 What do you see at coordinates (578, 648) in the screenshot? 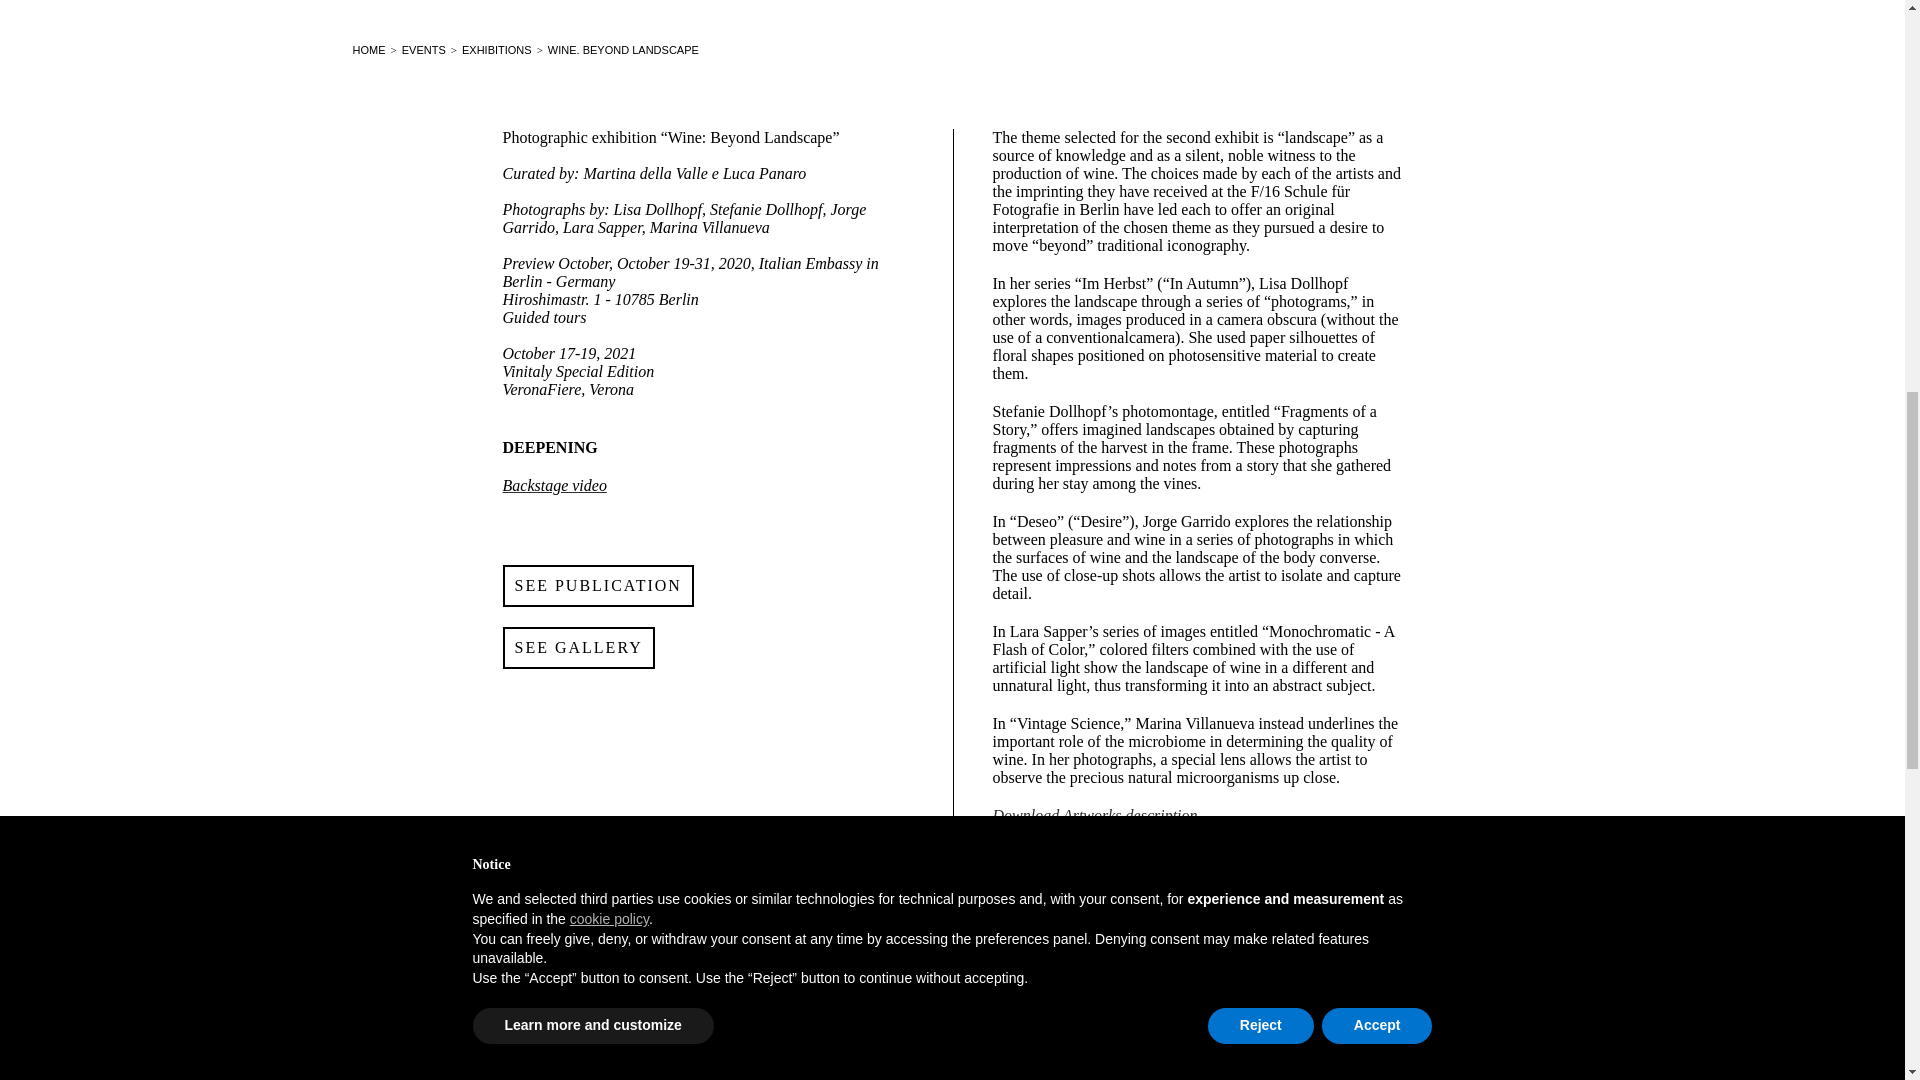
I see `SEE GALLERY` at bounding box center [578, 648].